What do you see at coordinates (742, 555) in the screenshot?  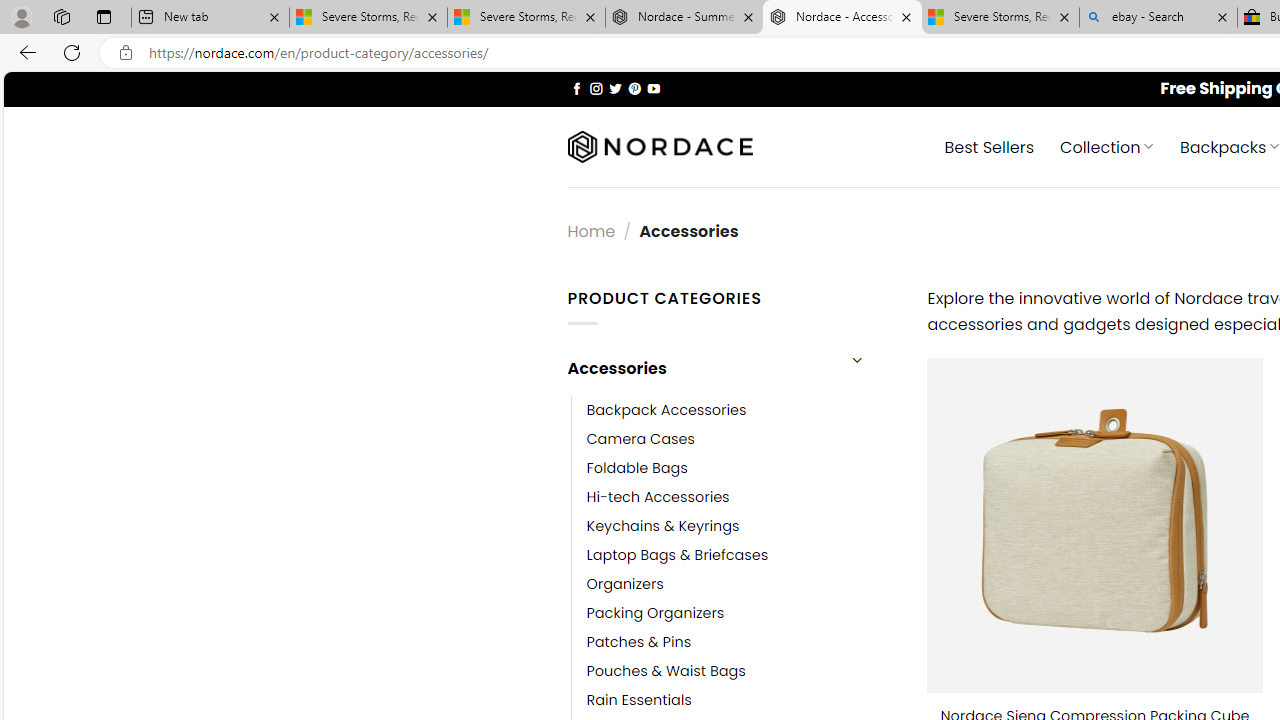 I see `Laptop Bags & Briefcases` at bounding box center [742, 555].